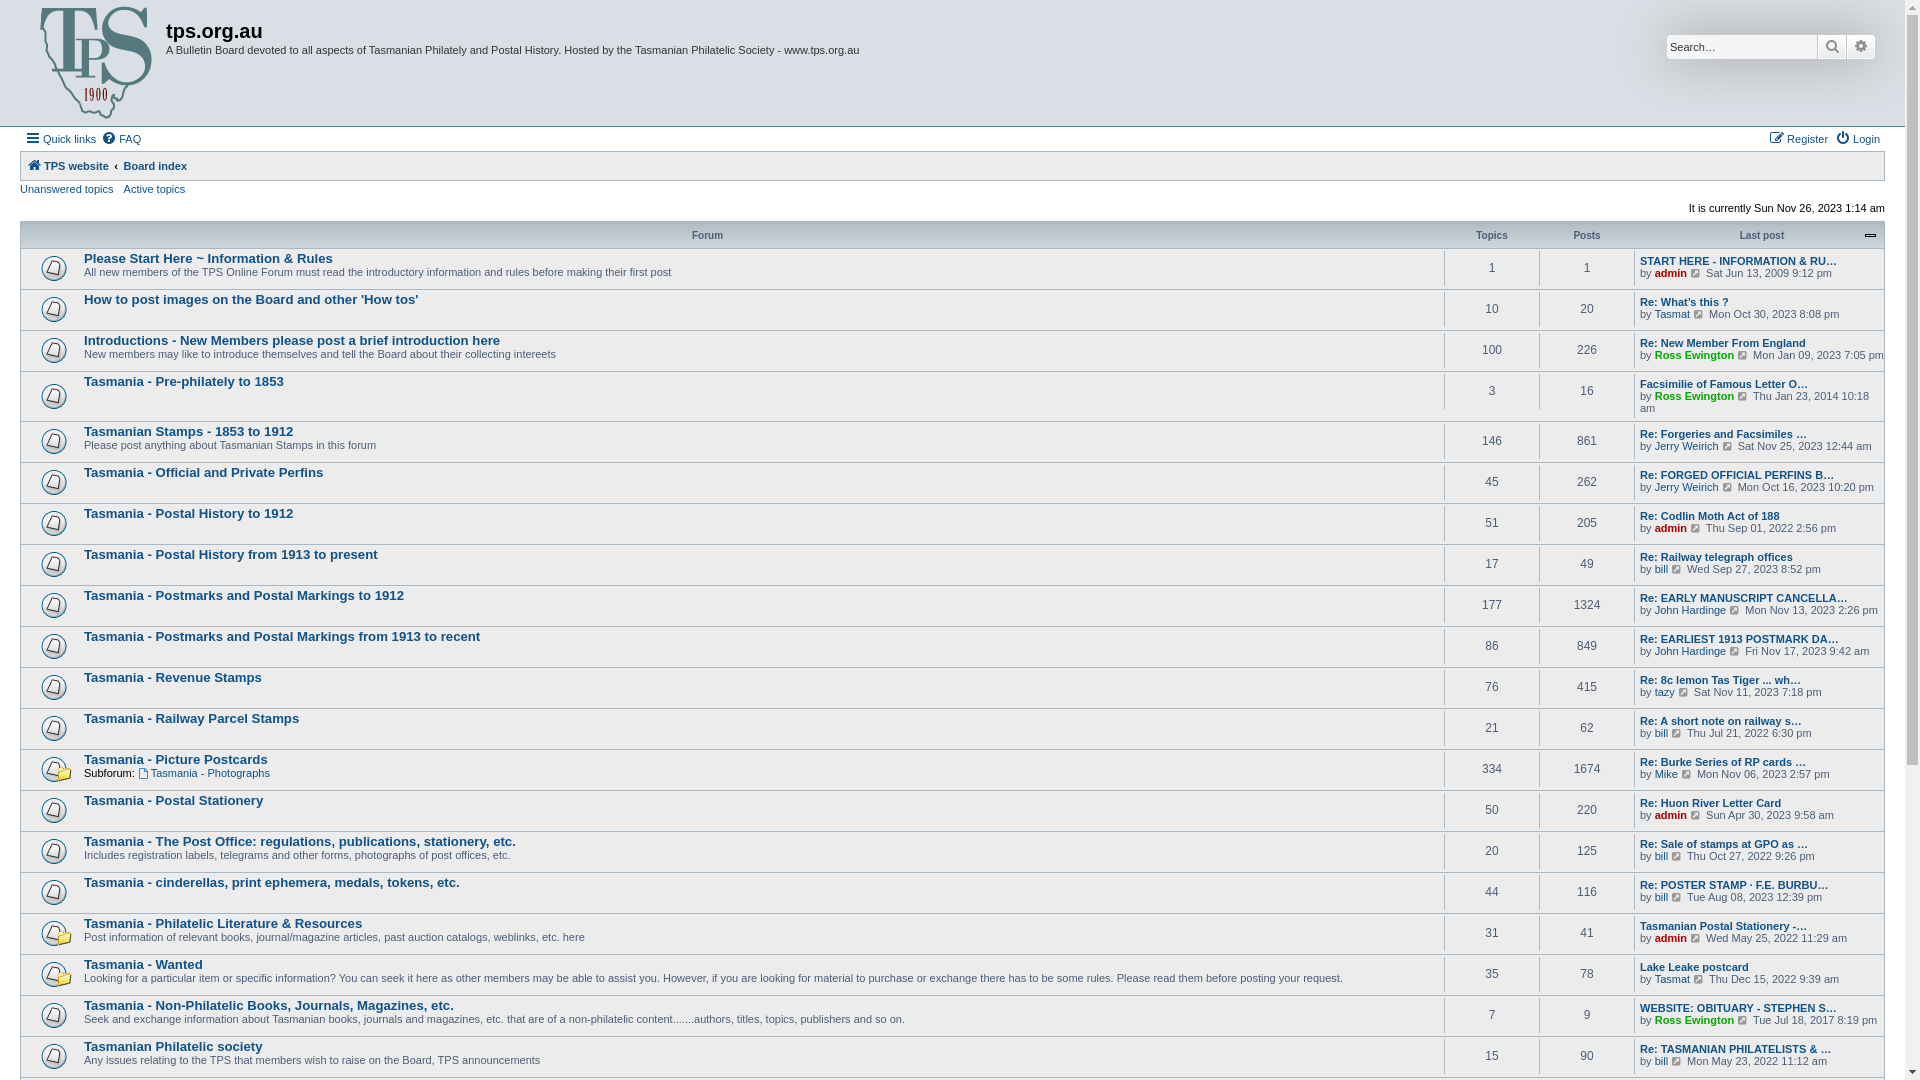  I want to click on Ross Ewington, so click(1694, 355).